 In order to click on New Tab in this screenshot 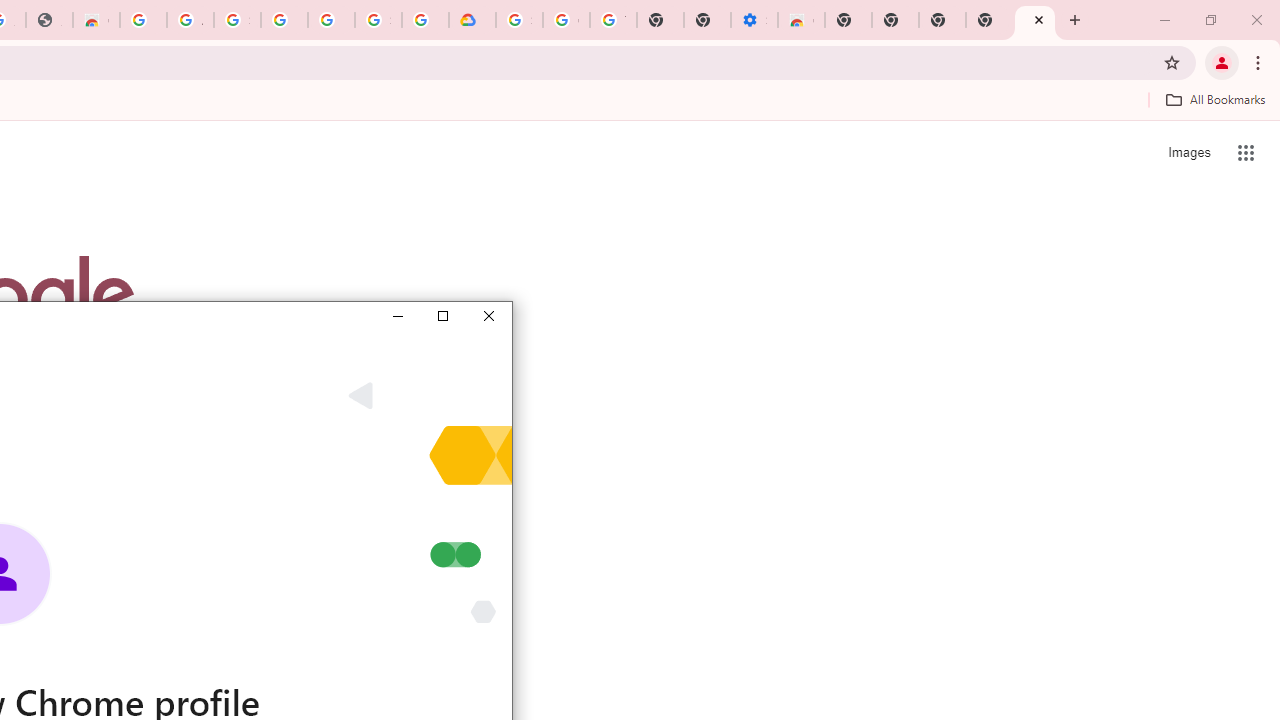, I will do `click(1035, 20)`.